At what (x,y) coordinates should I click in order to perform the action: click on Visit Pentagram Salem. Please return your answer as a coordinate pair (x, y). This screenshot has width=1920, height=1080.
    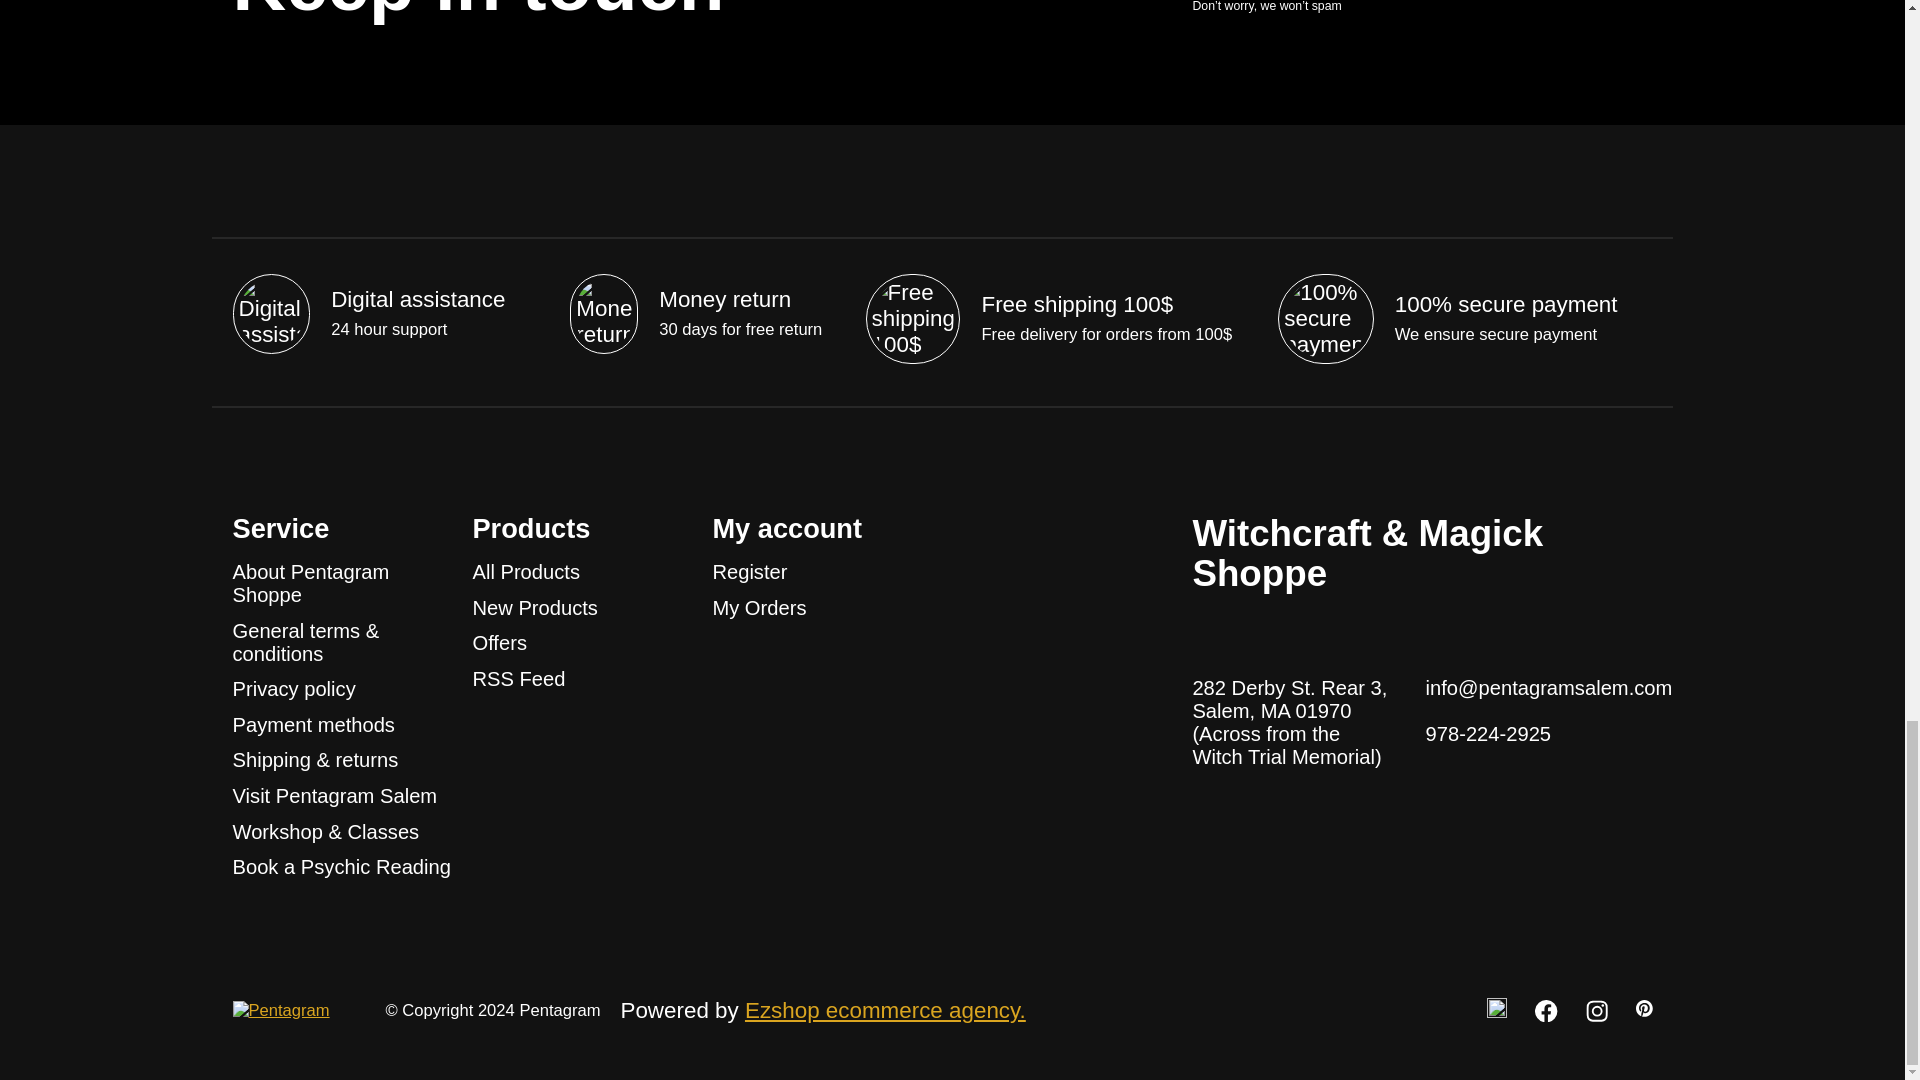
    Looking at the image, I should click on (334, 796).